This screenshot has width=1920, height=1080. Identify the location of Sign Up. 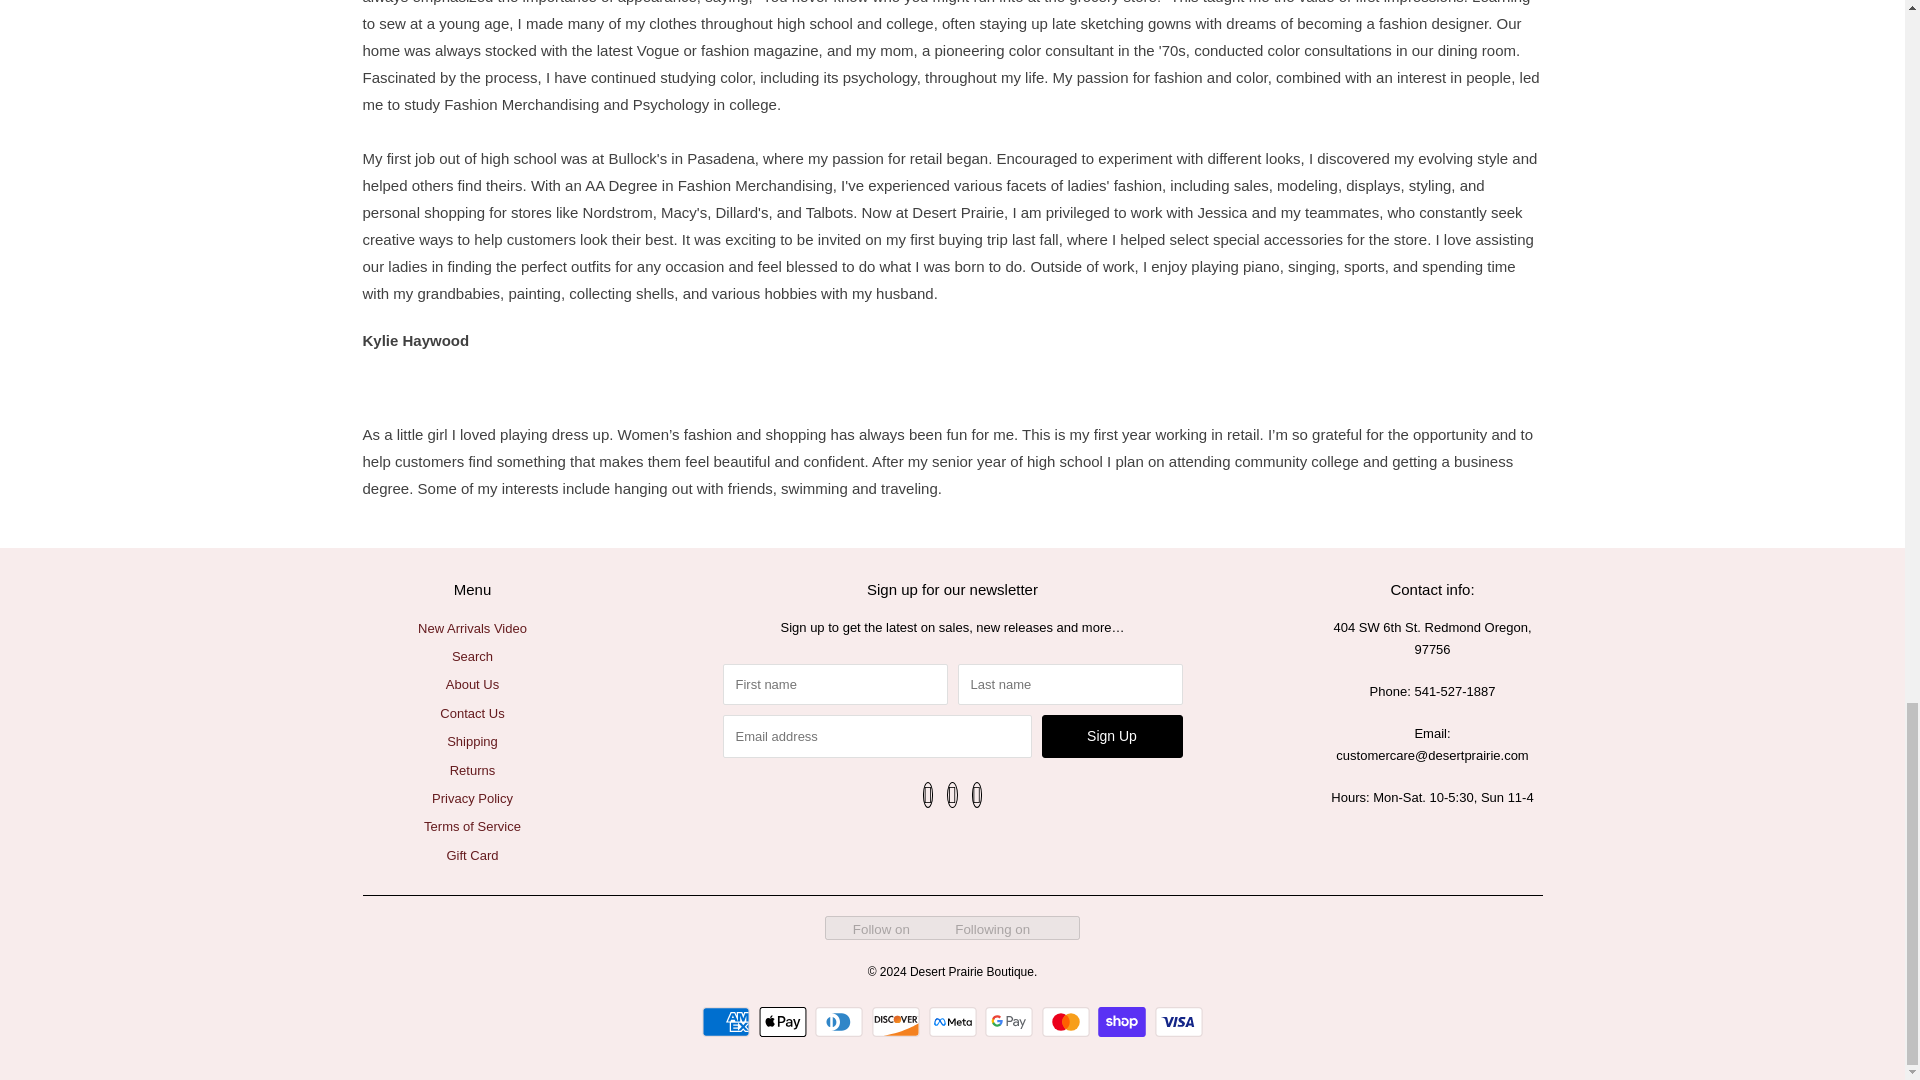
(1112, 736).